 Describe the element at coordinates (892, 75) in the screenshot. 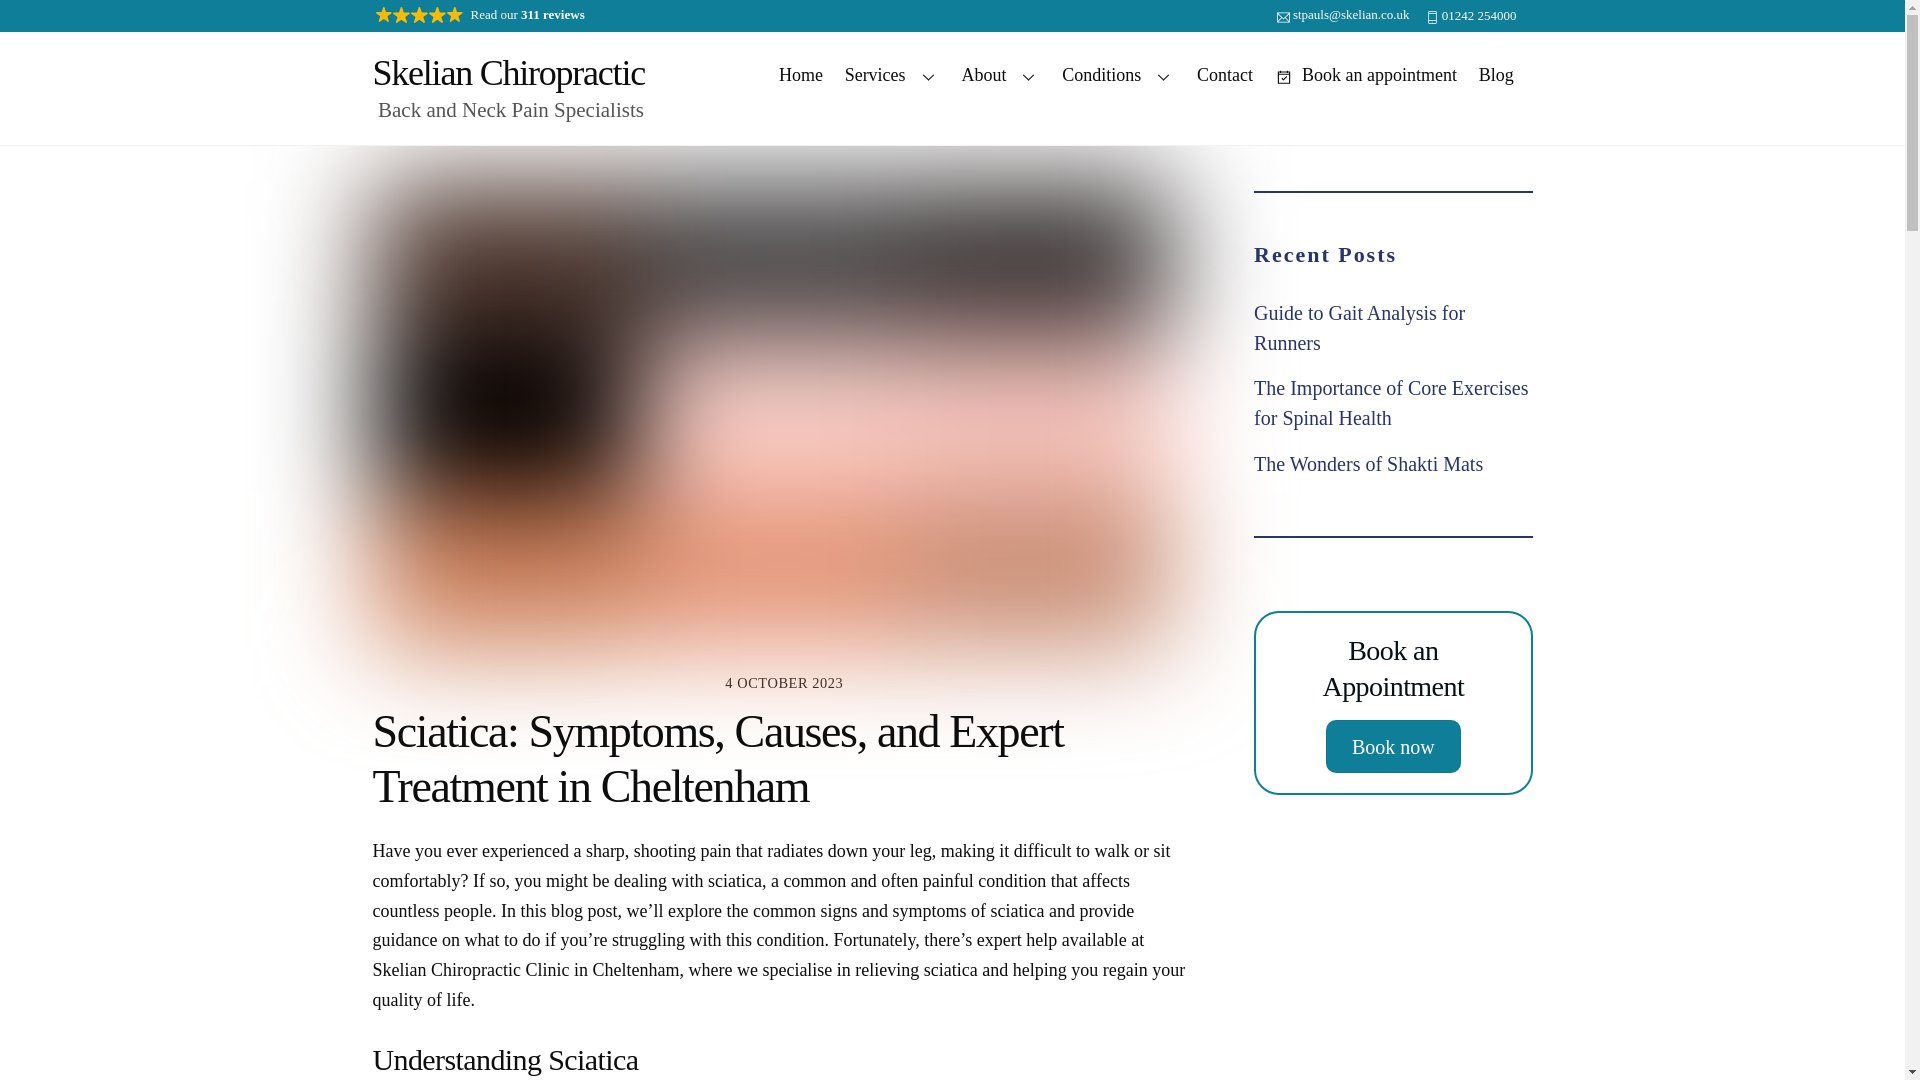

I see `Services` at that location.